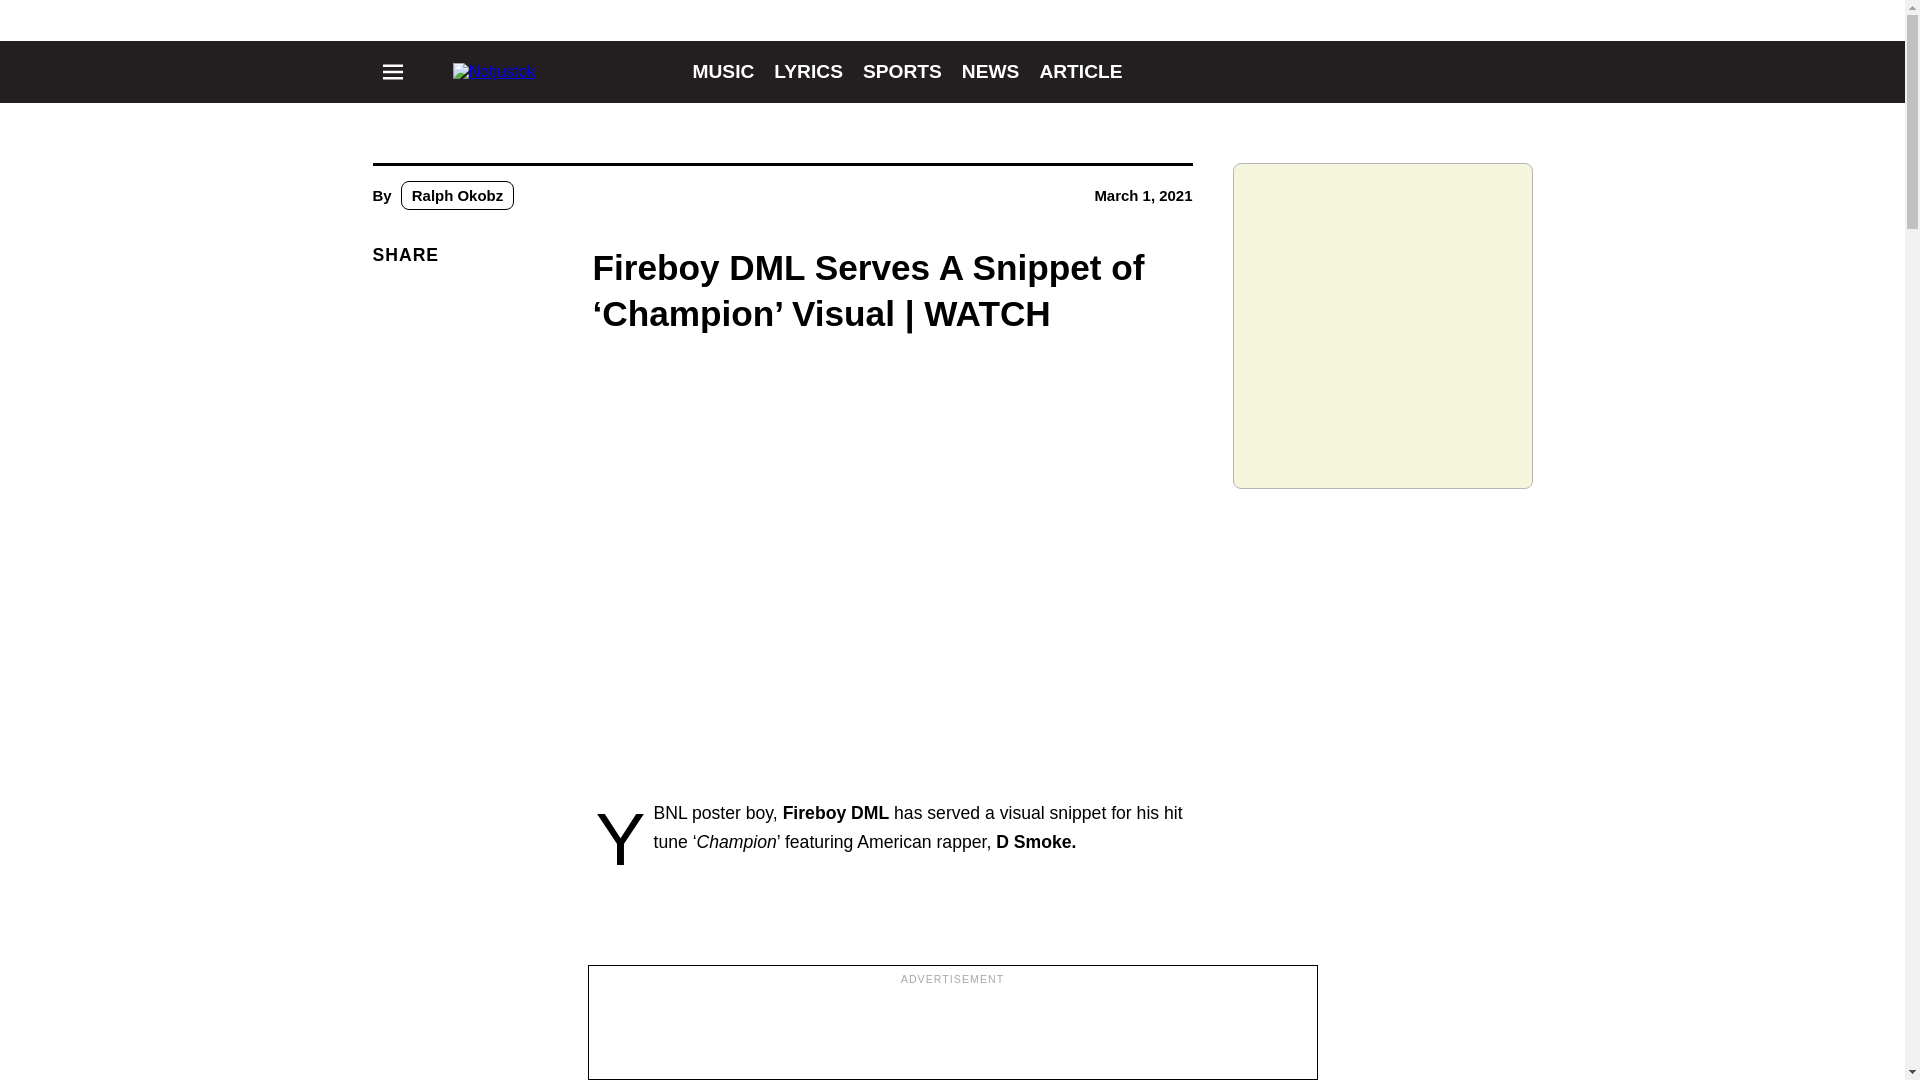 The height and width of the screenshot is (1080, 1920). What do you see at coordinates (808, 71) in the screenshot?
I see `LYRICS` at bounding box center [808, 71].